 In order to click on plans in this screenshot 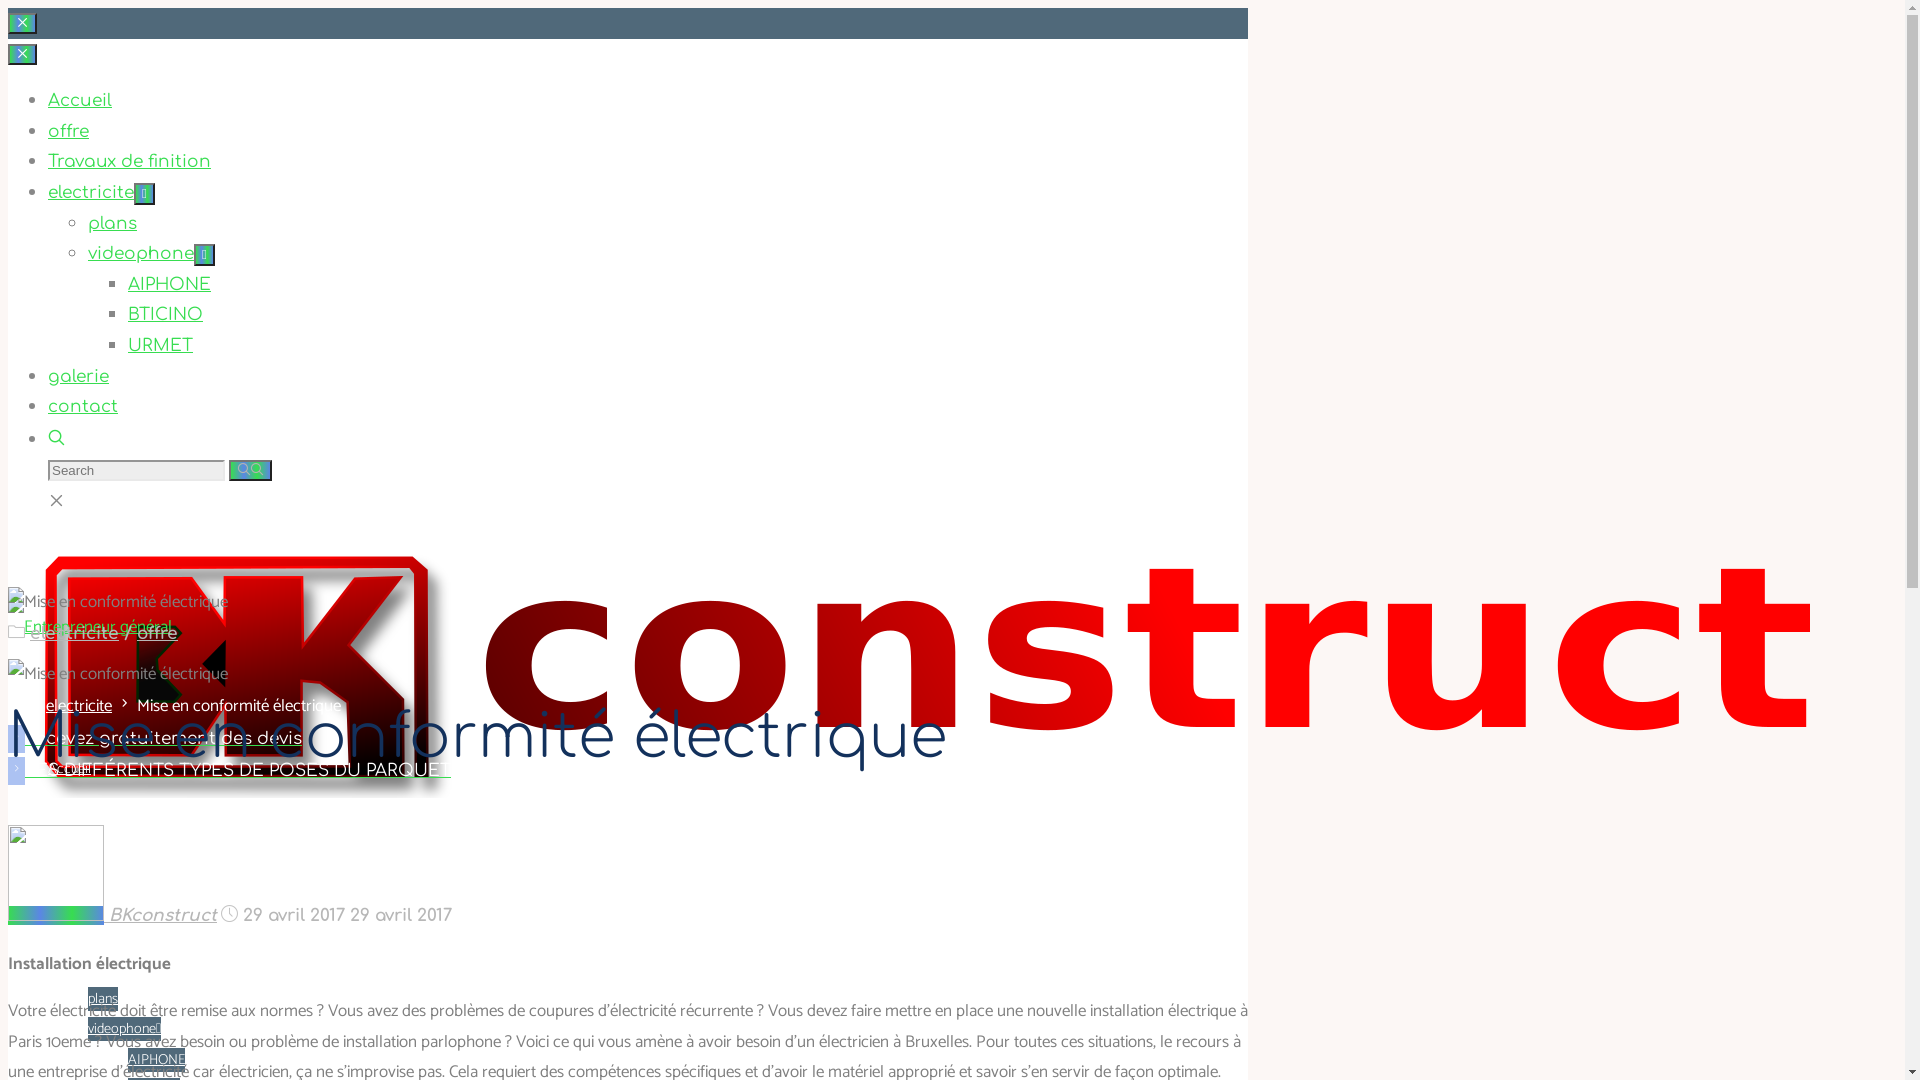, I will do `click(112, 224)`.